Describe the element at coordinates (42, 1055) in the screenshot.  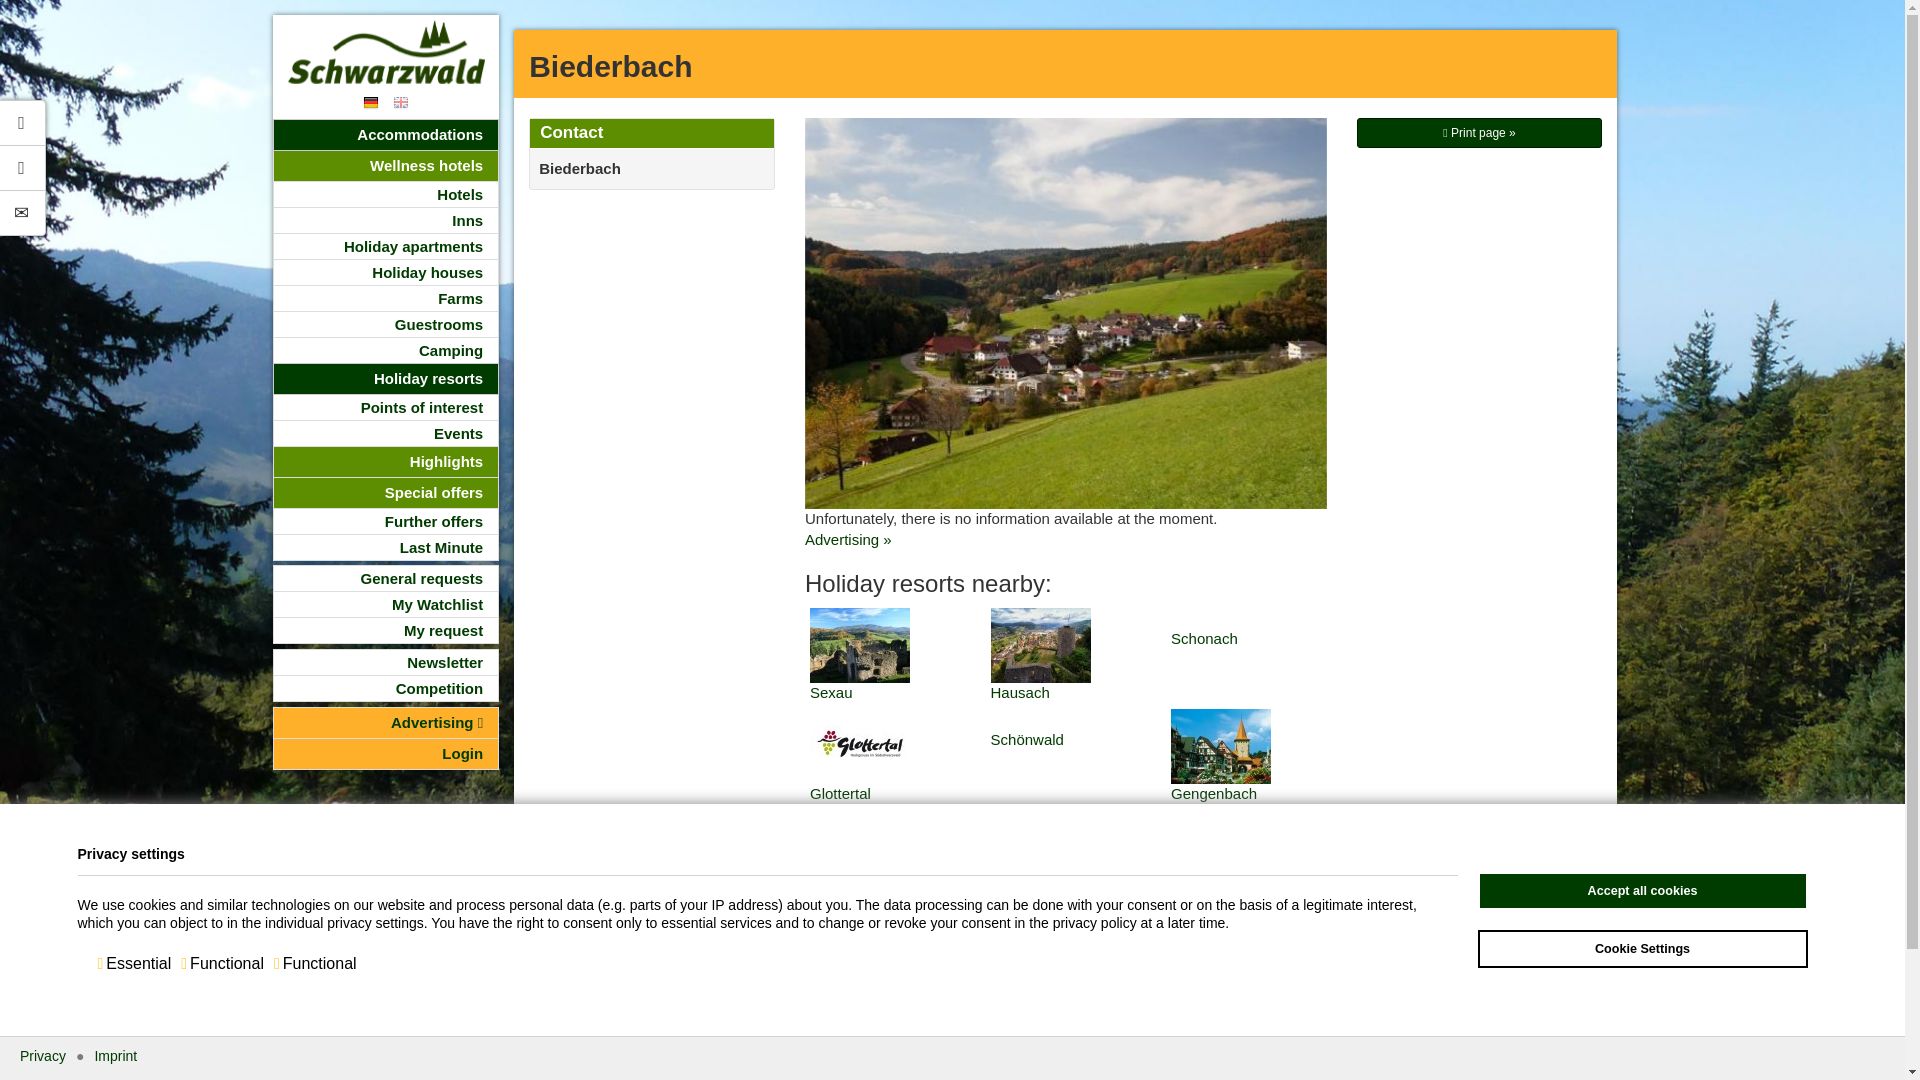
I see `Privacy` at that location.